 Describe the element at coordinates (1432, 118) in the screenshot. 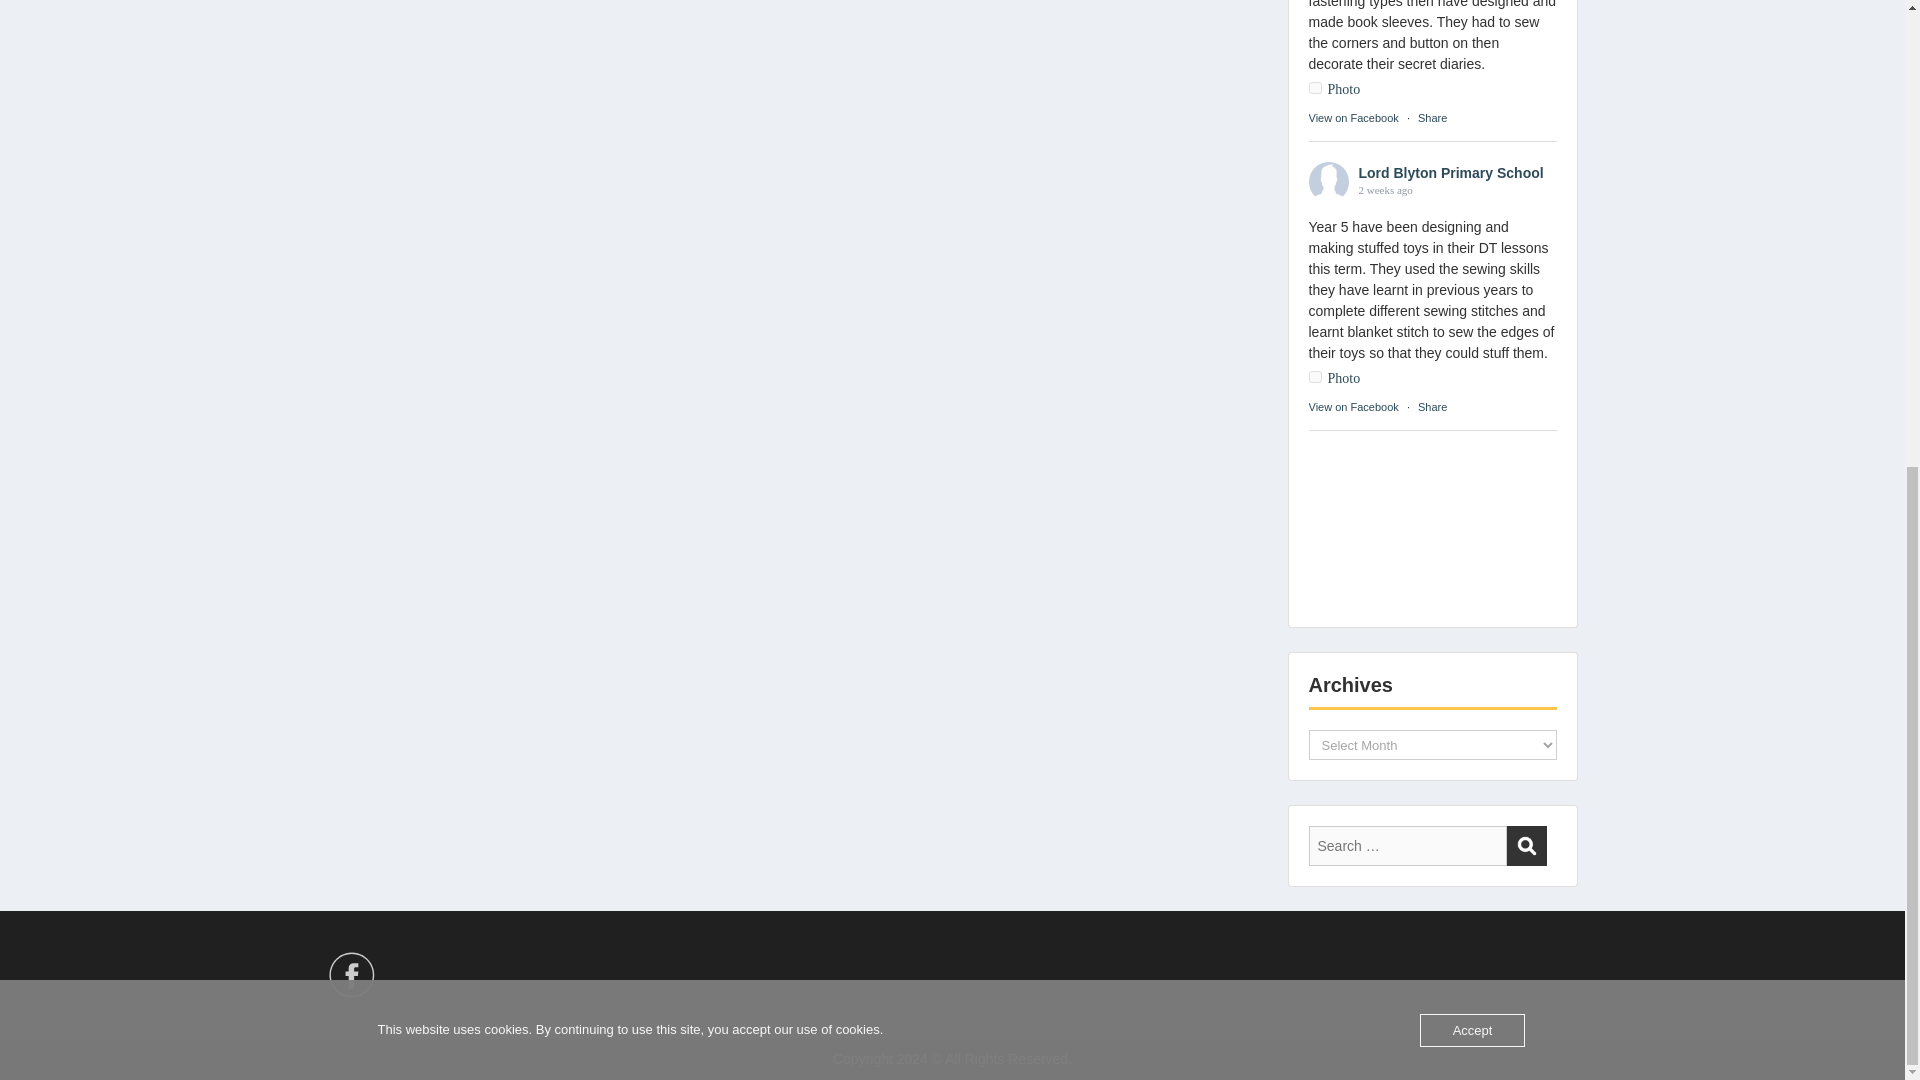

I see `Share` at that location.